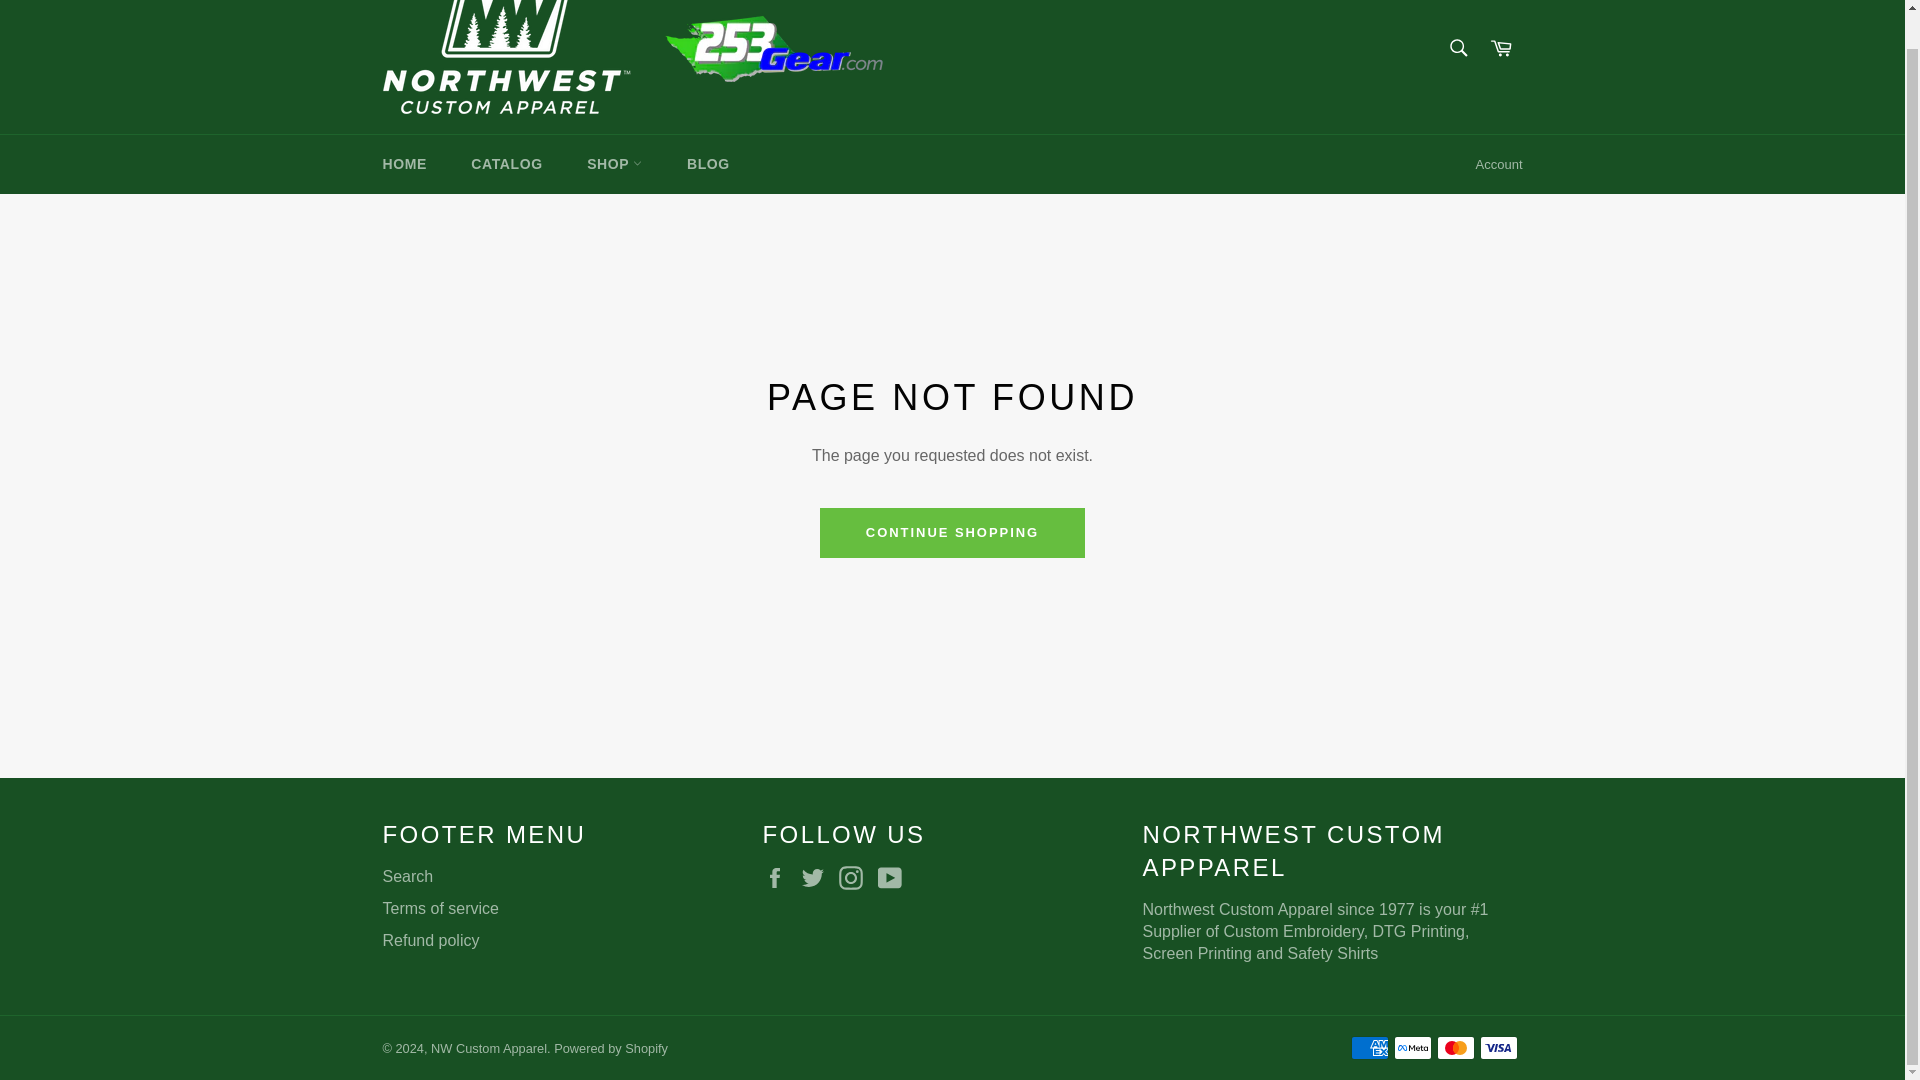  Describe the element at coordinates (818, 878) in the screenshot. I see `NW Custom Apparel on Twitter` at that location.